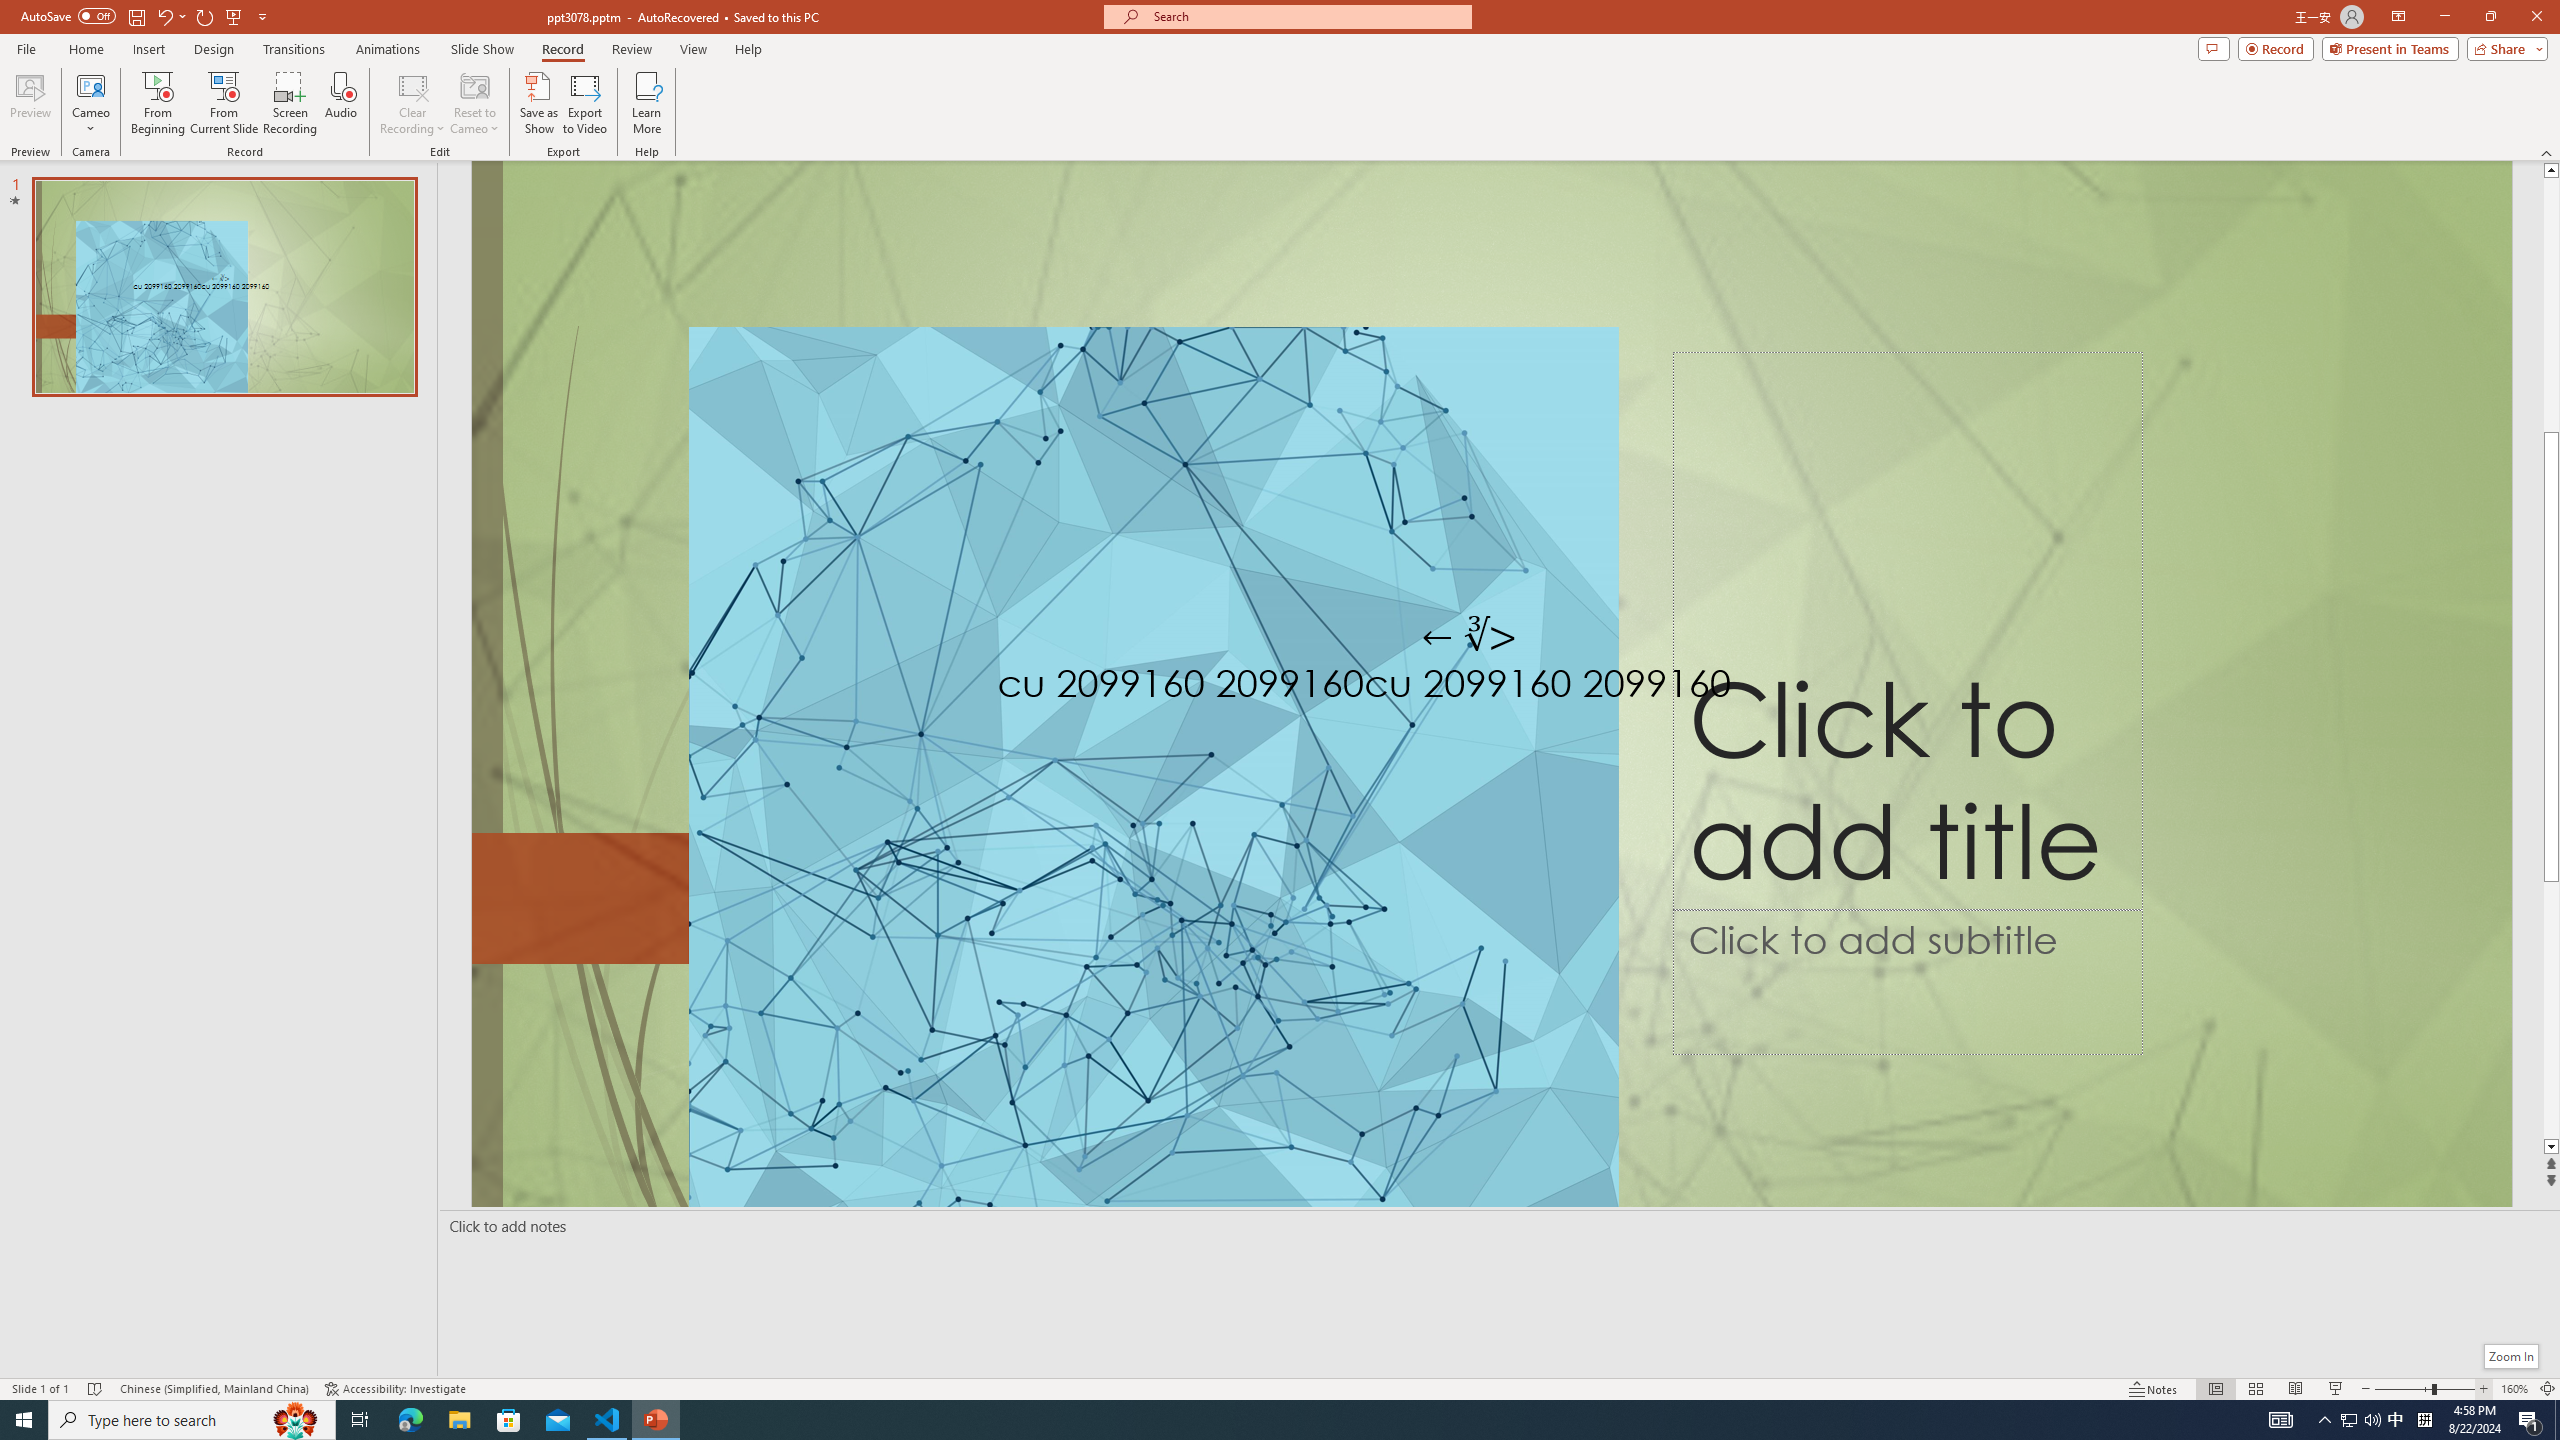 This screenshot has height=1440, width=2560. Describe the element at coordinates (340, 103) in the screenshot. I see `Audio` at that location.